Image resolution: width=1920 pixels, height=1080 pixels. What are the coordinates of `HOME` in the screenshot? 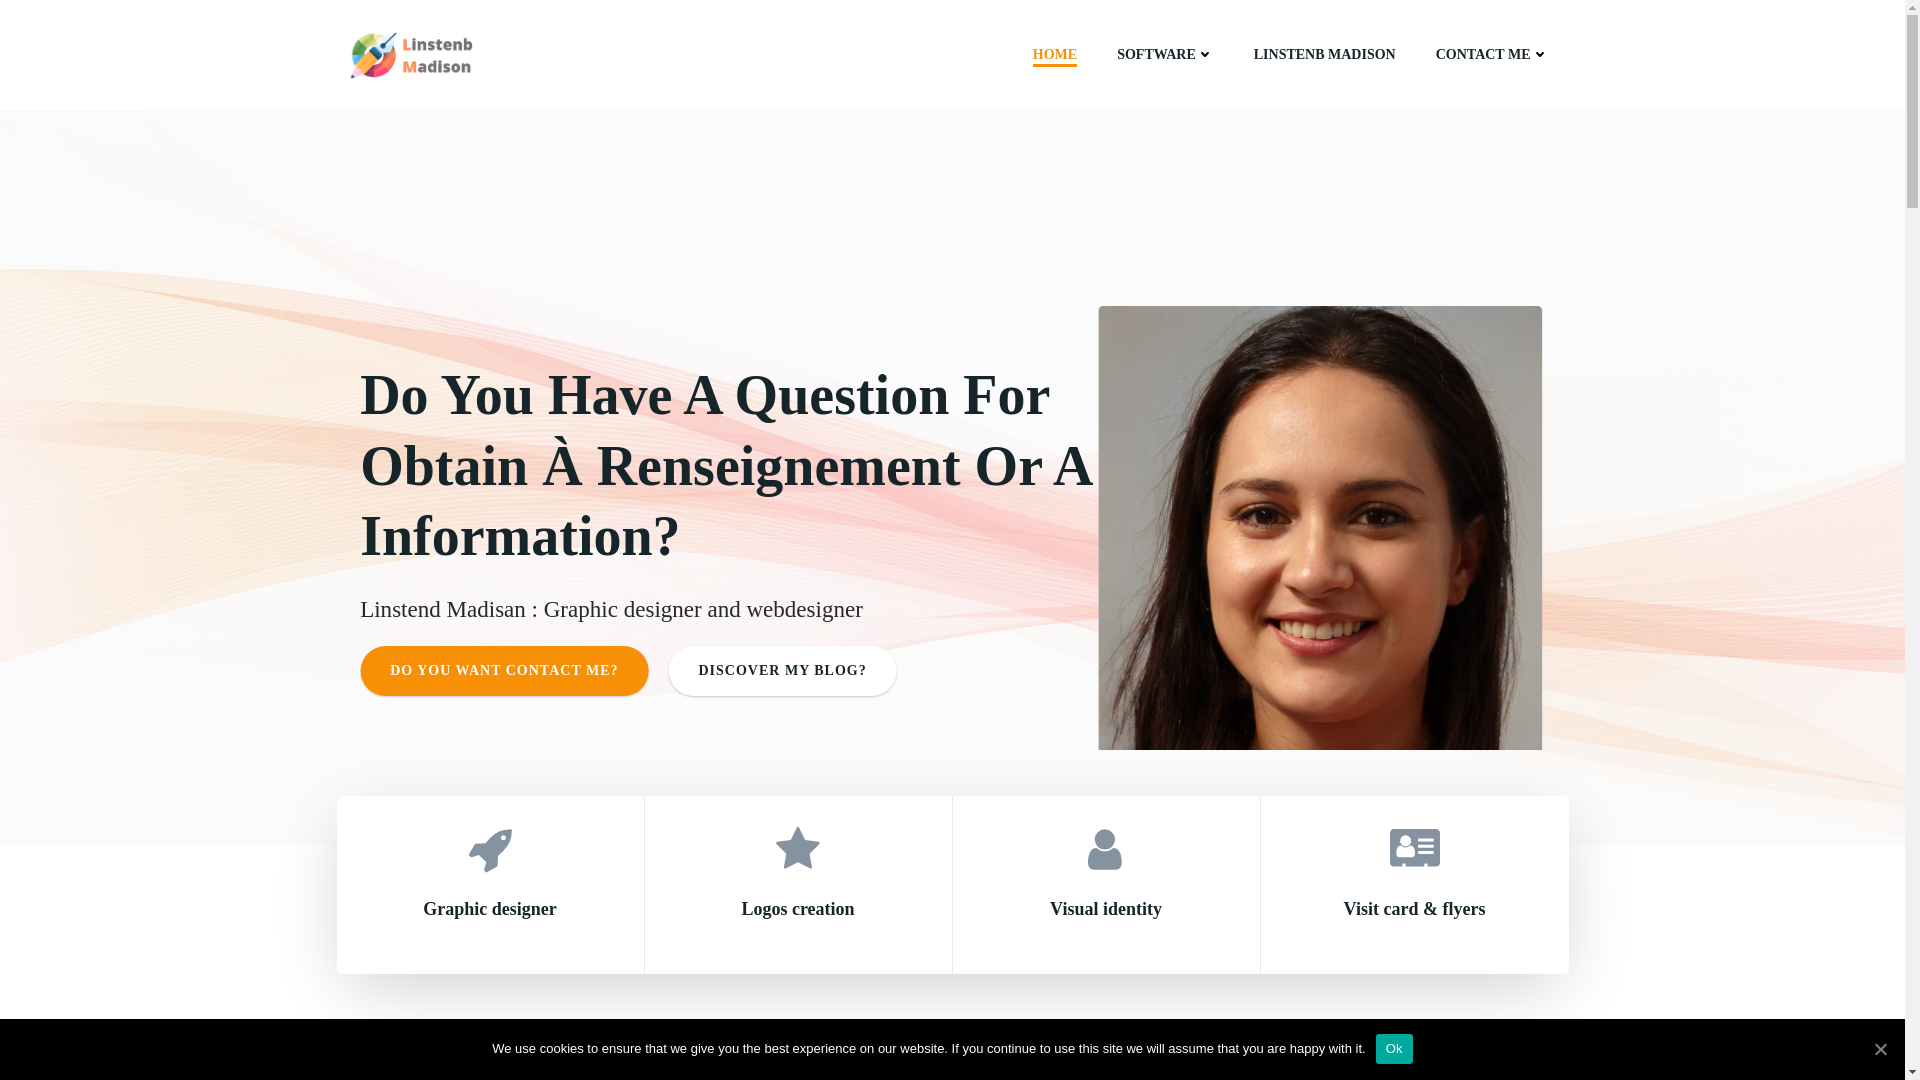 It's located at (1054, 54).